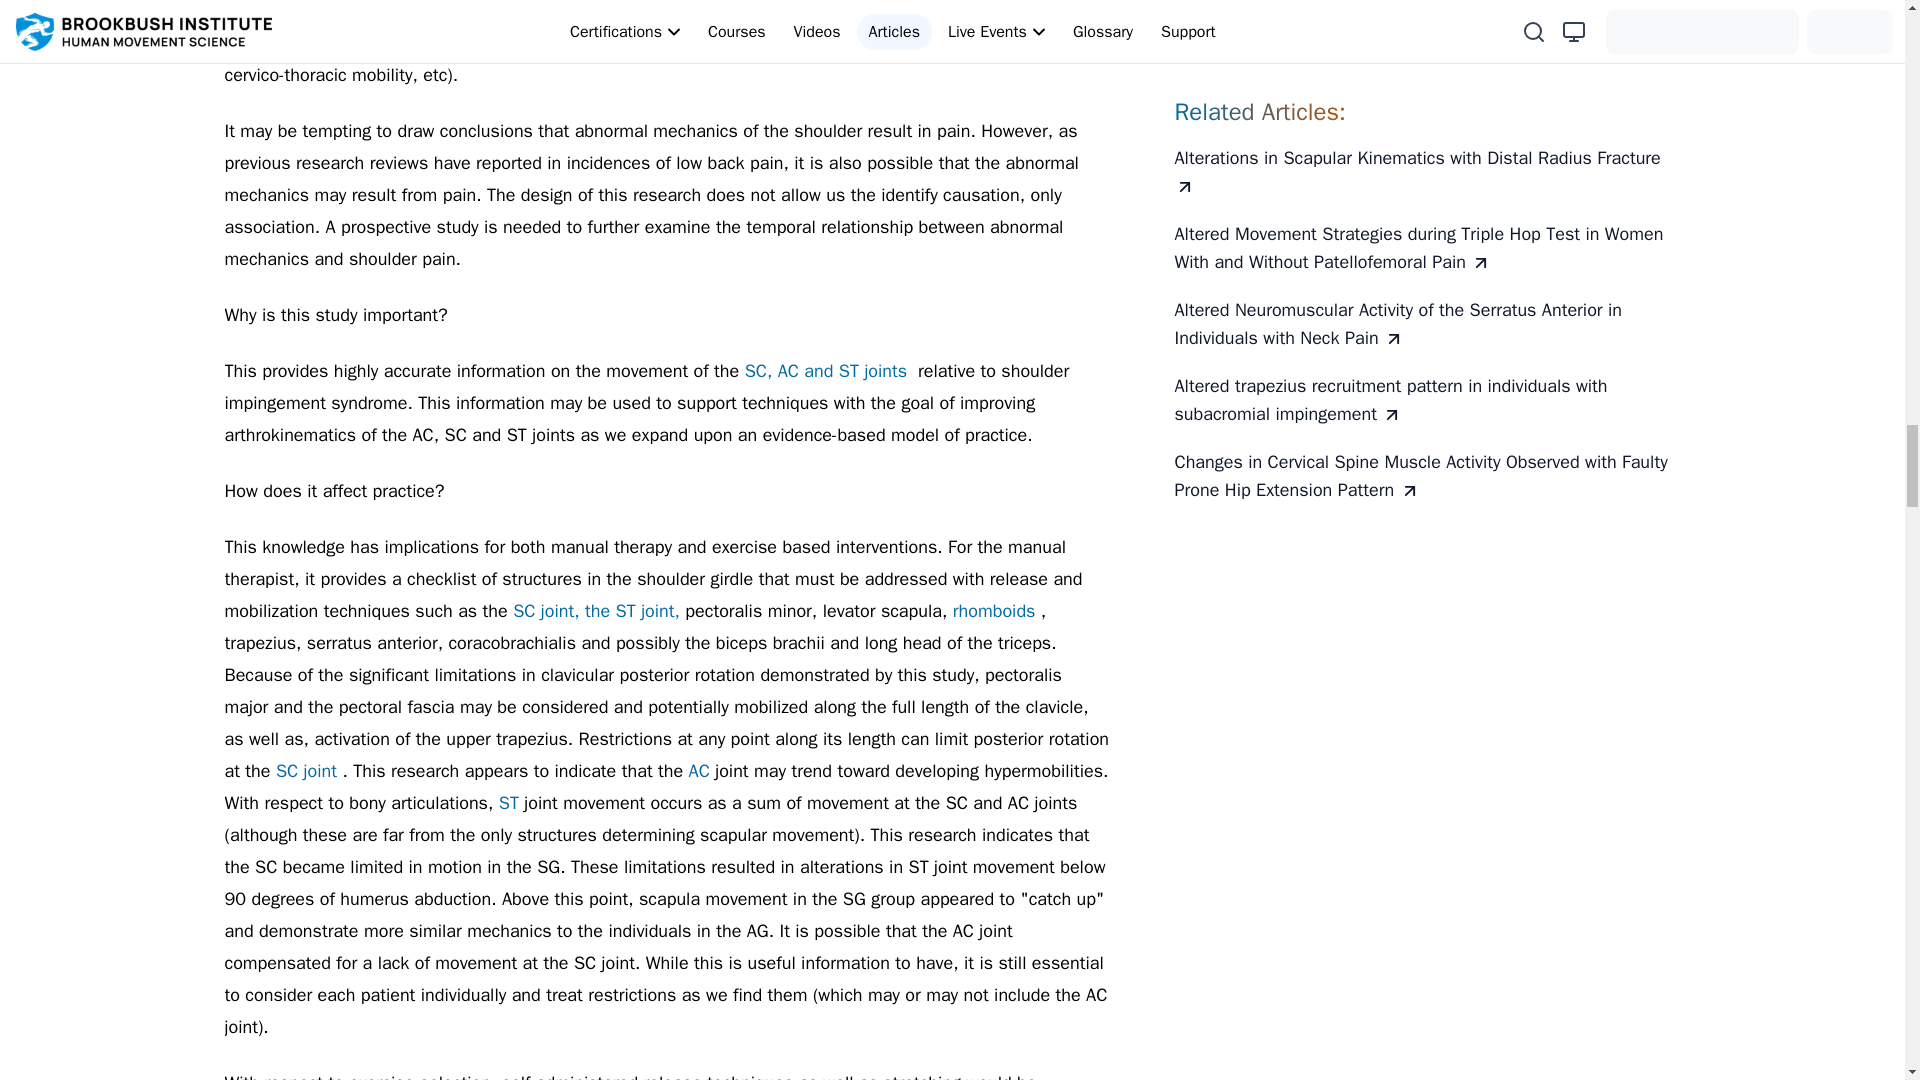 This screenshot has height=1080, width=1920. Describe the element at coordinates (598, 611) in the screenshot. I see `SC joint, the ST joint,` at that location.